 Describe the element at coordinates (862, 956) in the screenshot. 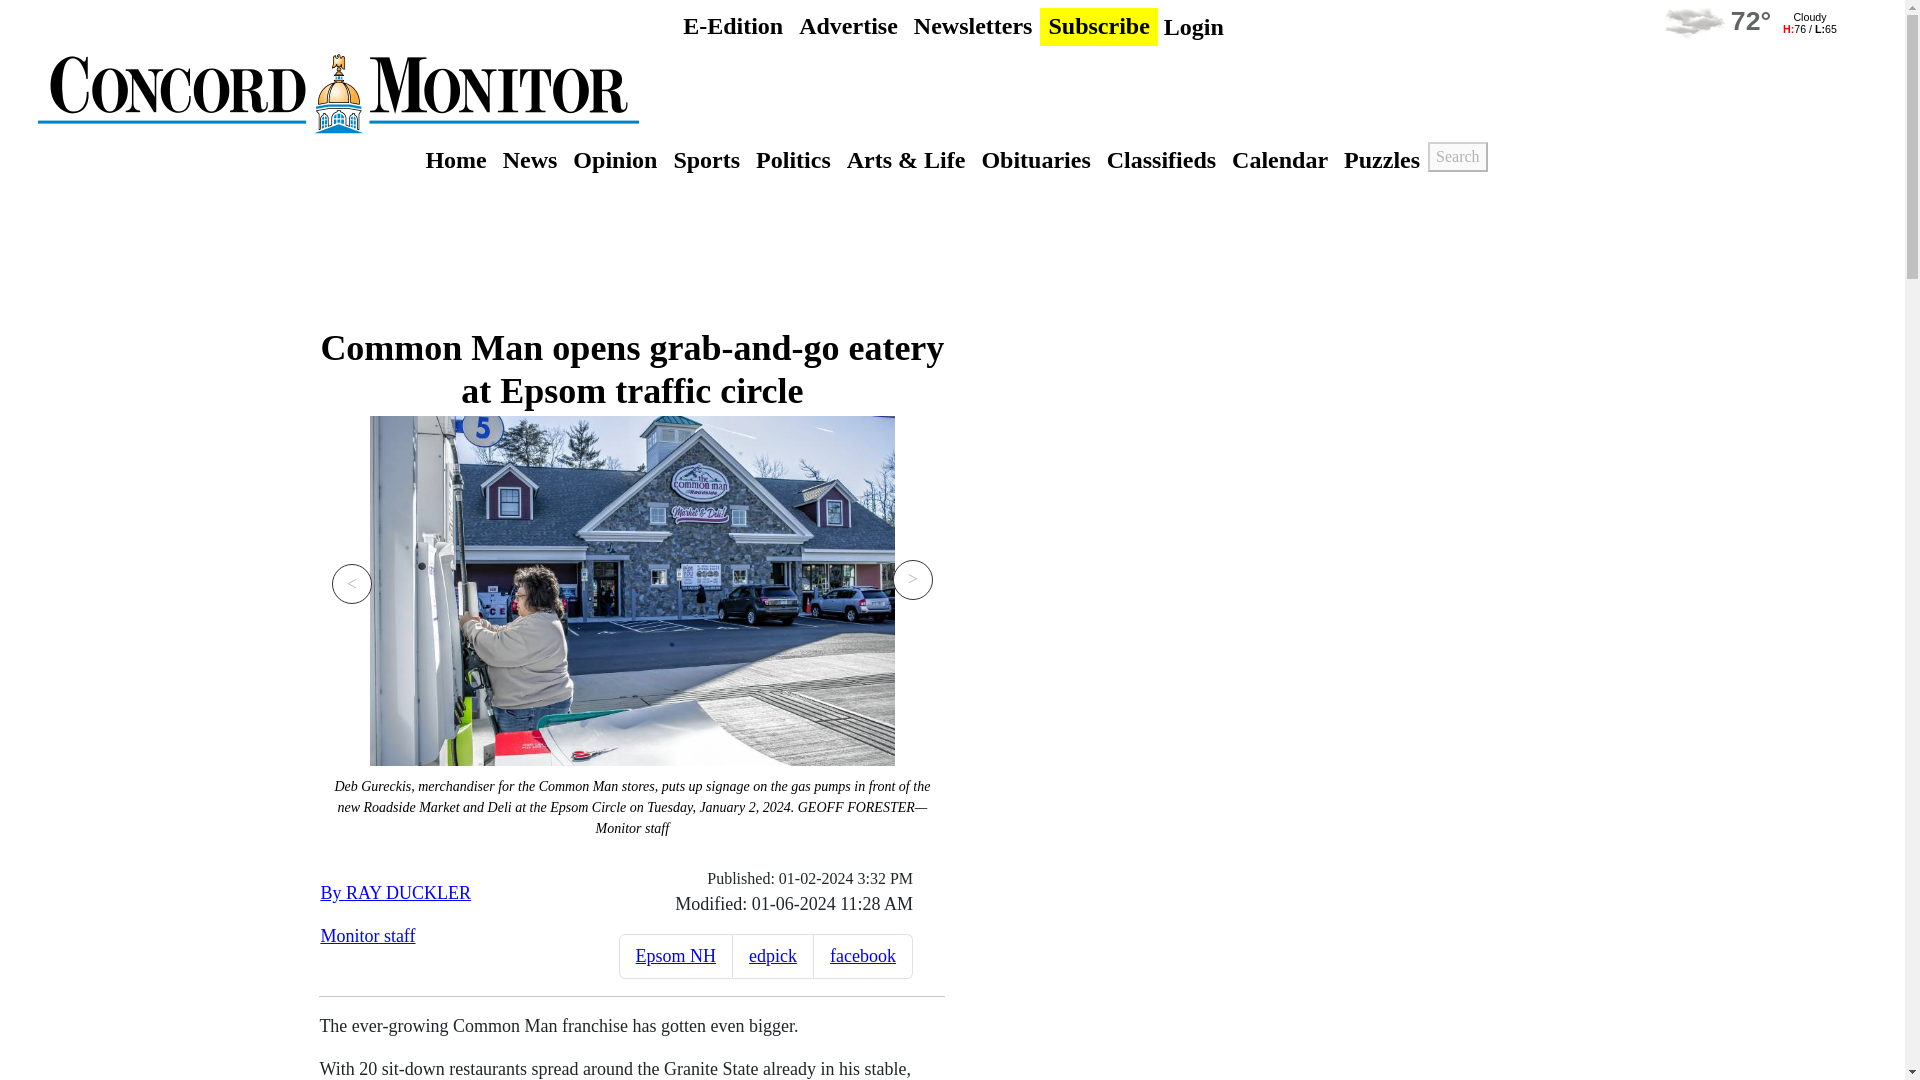

I see `facebook` at that location.